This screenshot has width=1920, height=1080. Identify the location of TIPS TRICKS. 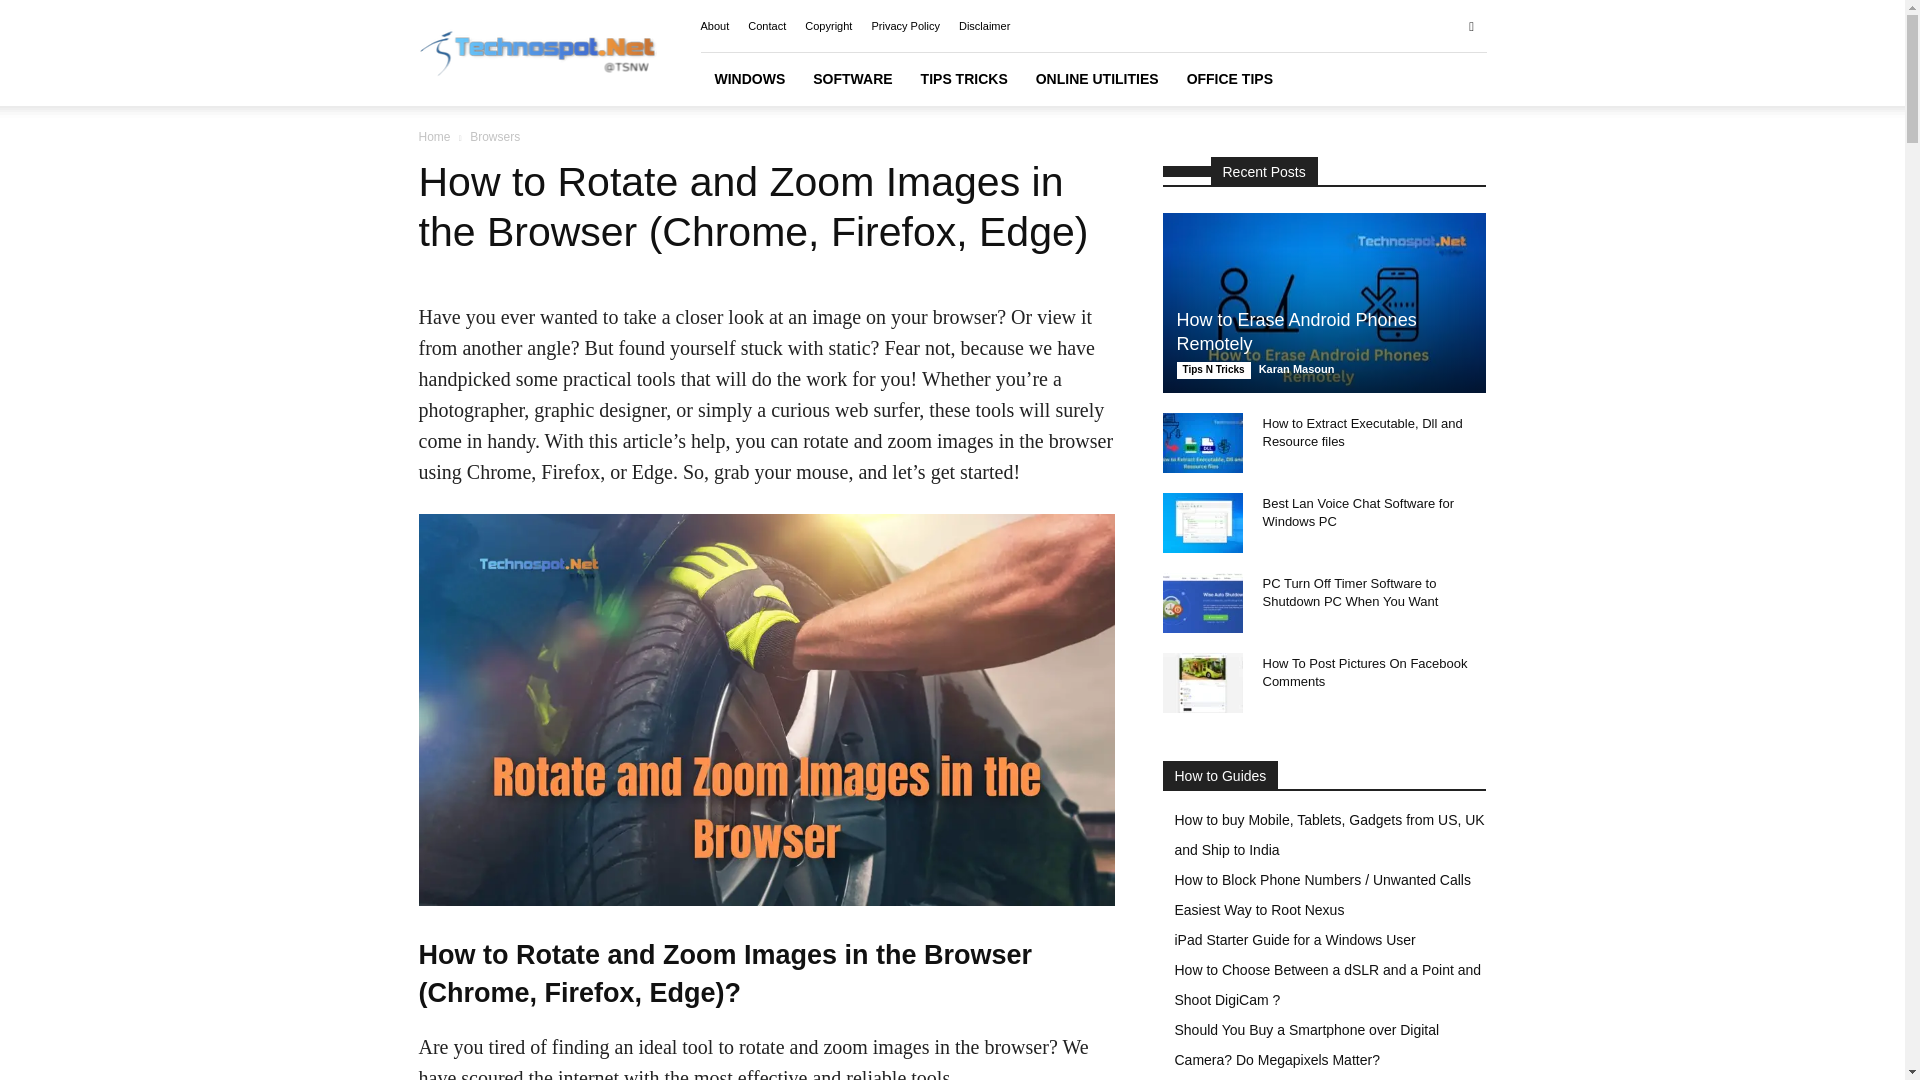
(964, 78).